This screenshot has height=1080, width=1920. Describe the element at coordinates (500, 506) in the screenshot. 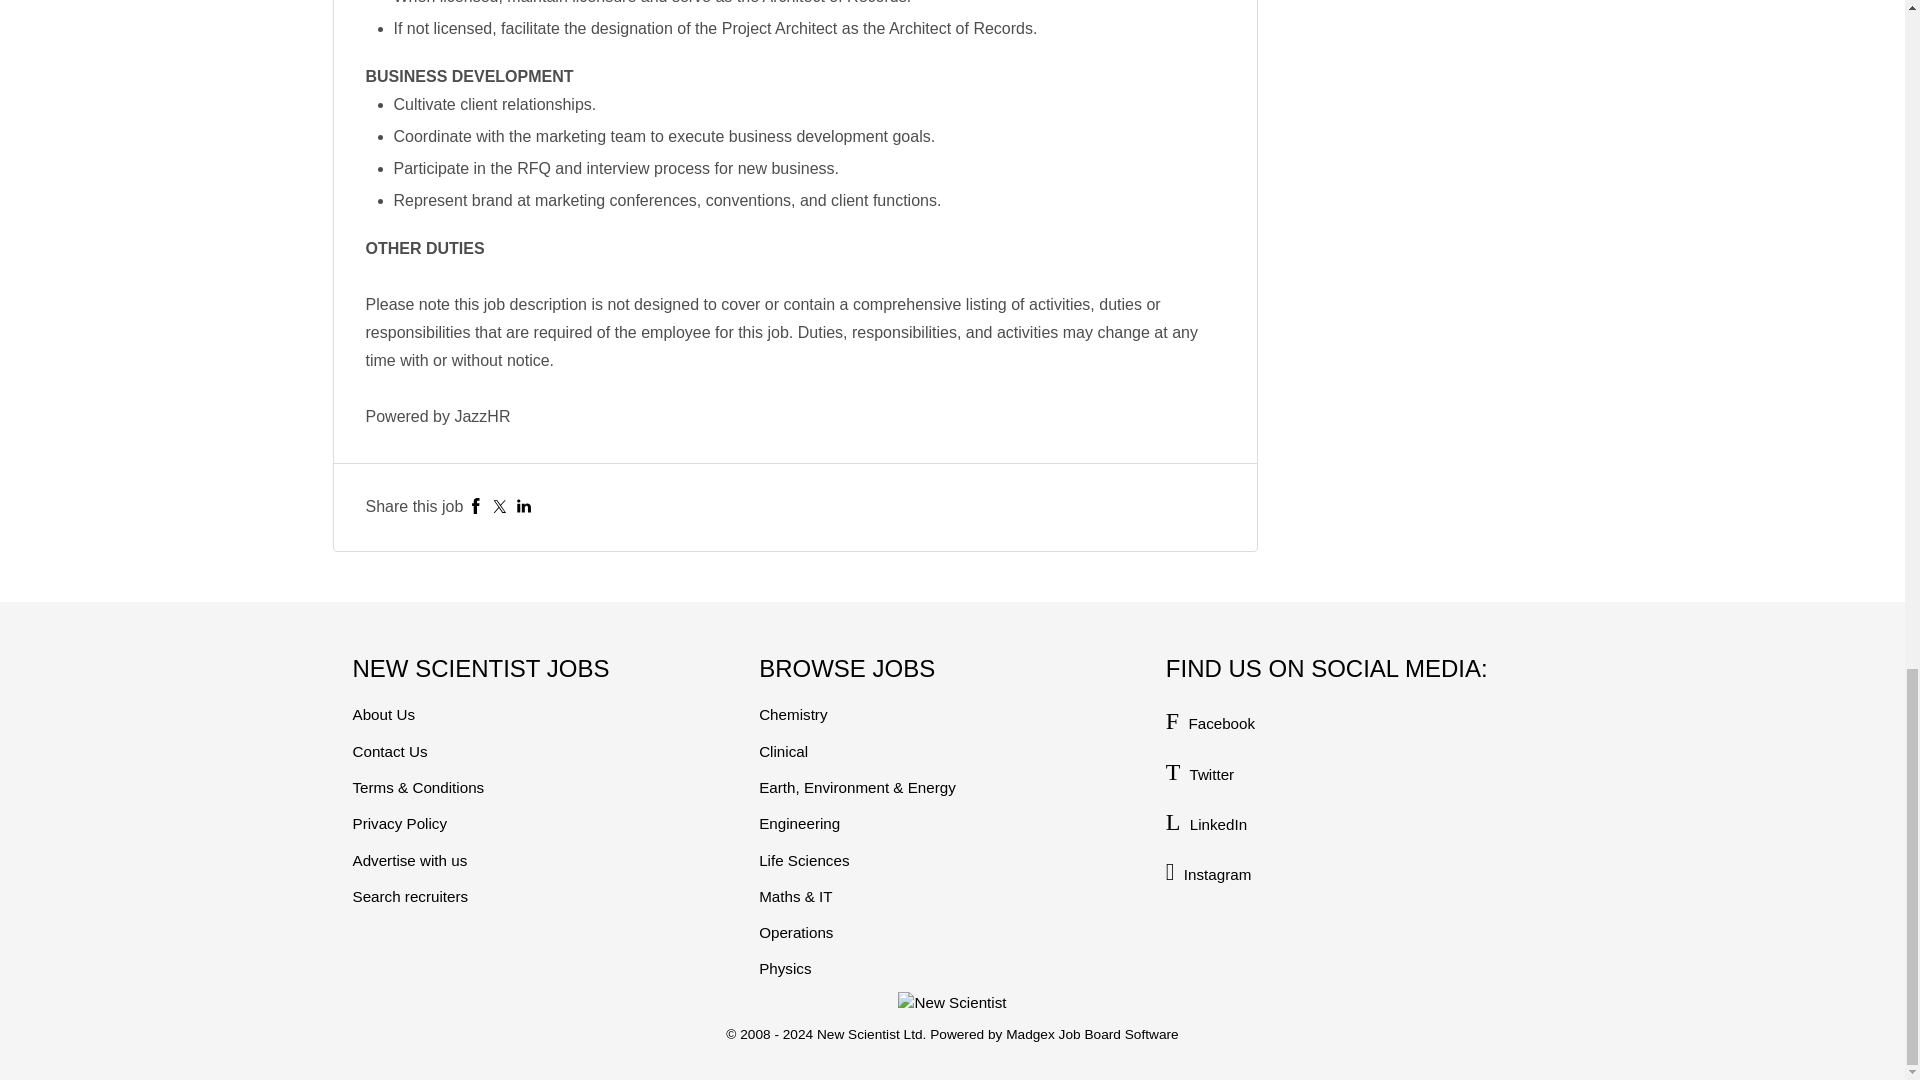

I see `Twitter` at that location.